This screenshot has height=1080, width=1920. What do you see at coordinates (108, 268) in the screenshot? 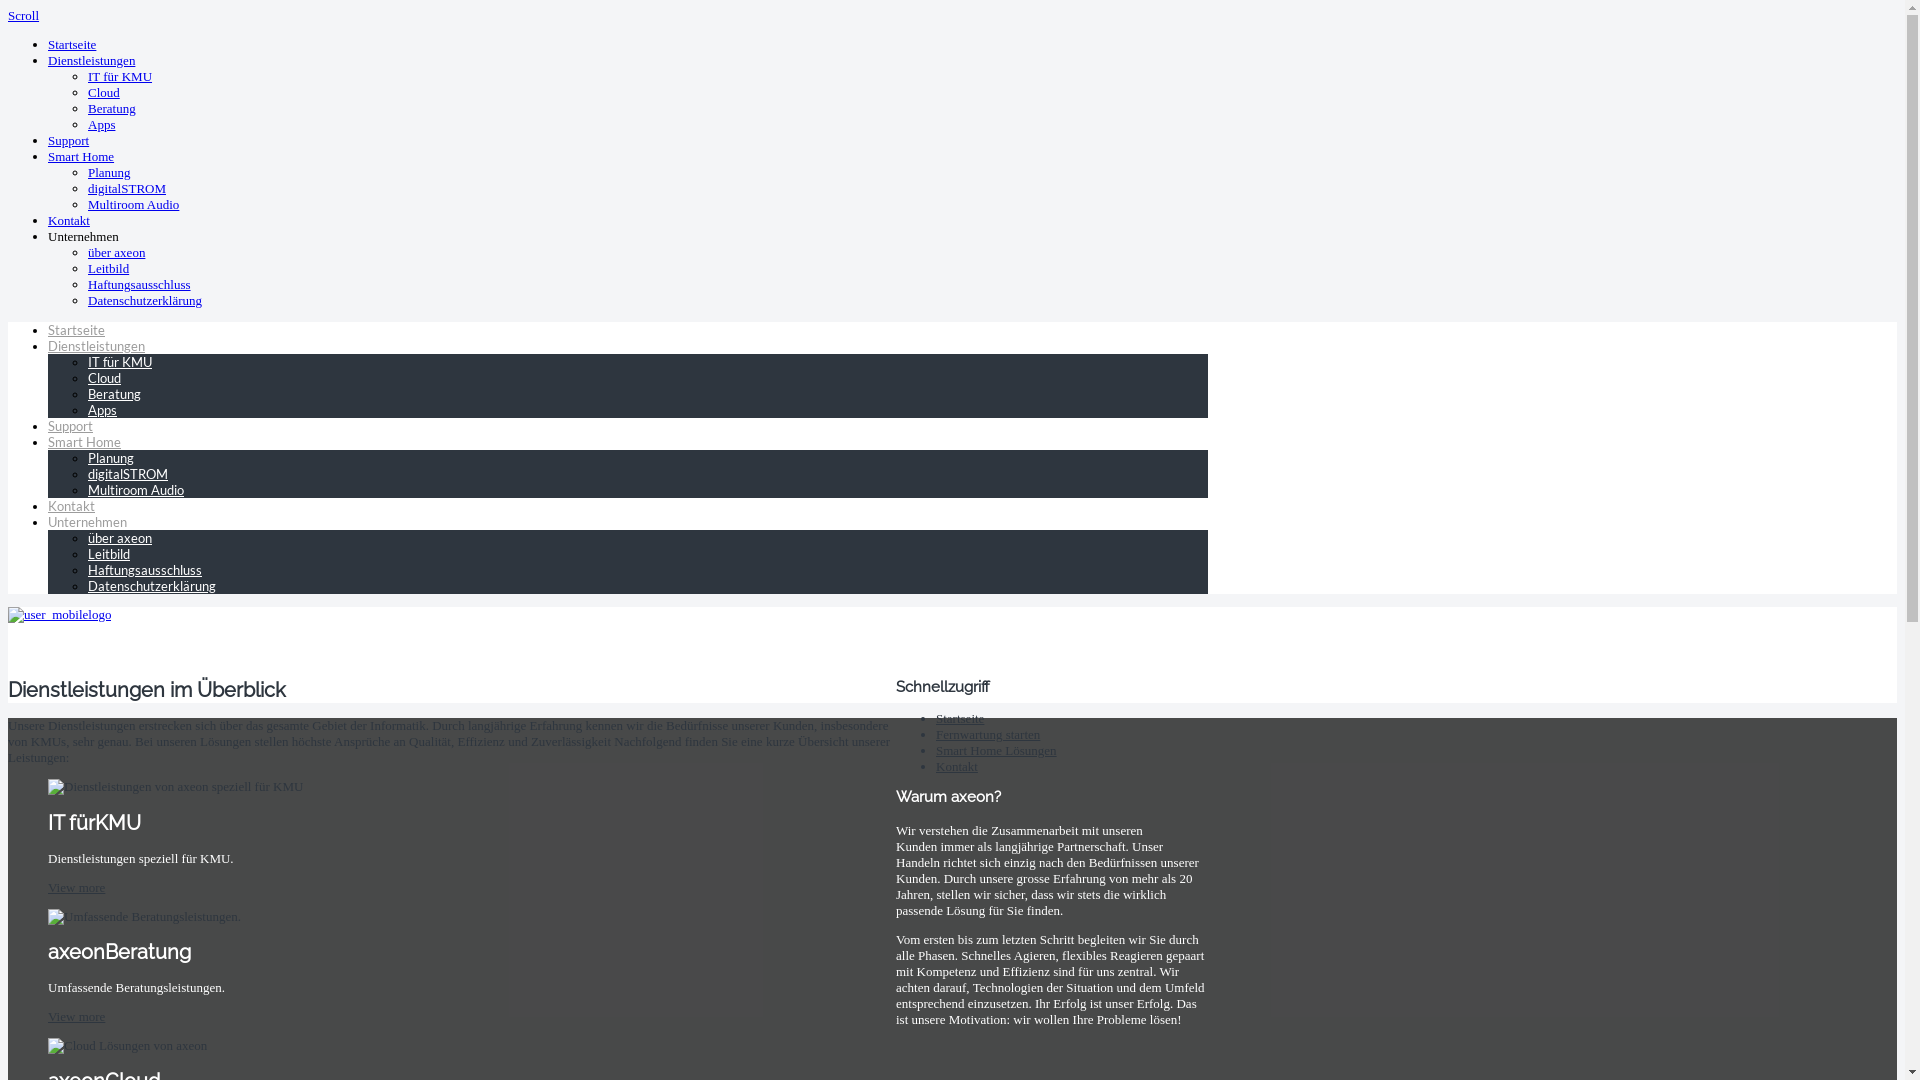
I see `Leitbild` at bounding box center [108, 268].